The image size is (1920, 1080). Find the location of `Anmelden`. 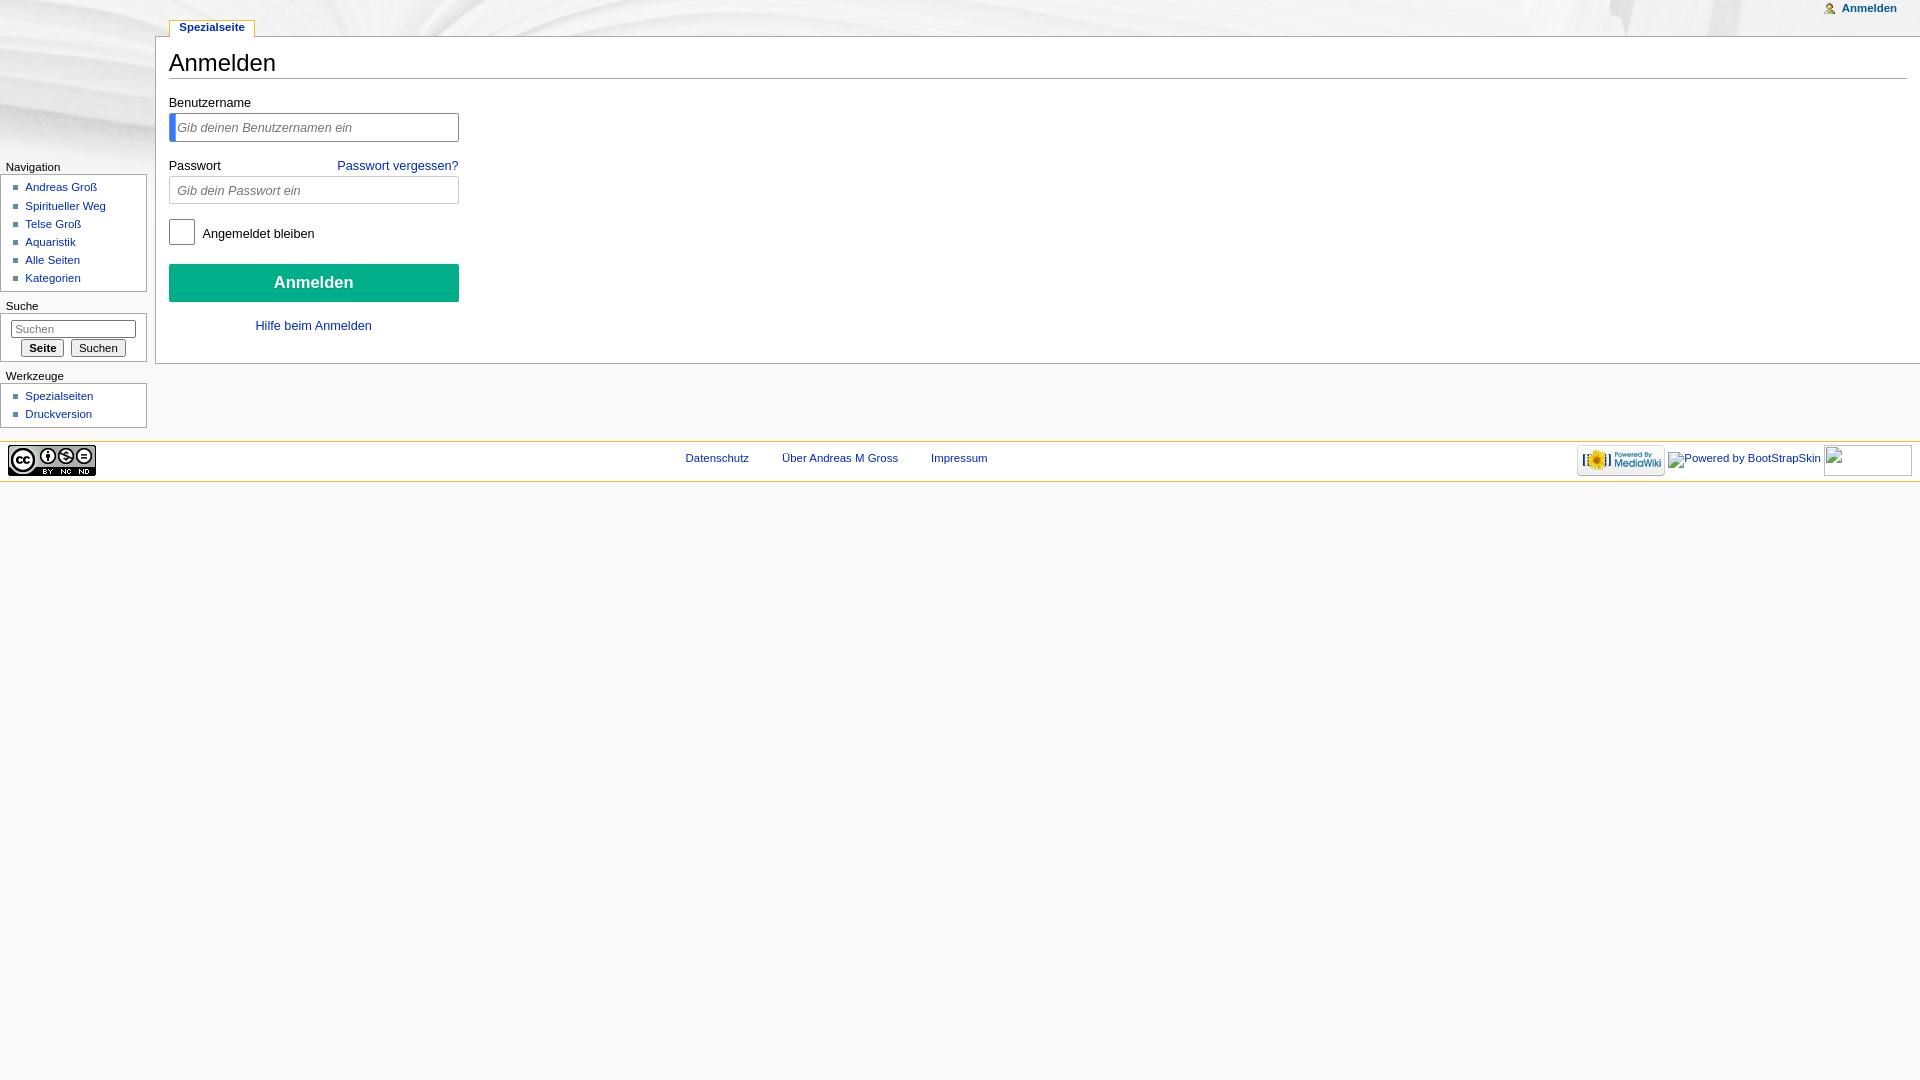

Anmelden is located at coordinates (314, 283).